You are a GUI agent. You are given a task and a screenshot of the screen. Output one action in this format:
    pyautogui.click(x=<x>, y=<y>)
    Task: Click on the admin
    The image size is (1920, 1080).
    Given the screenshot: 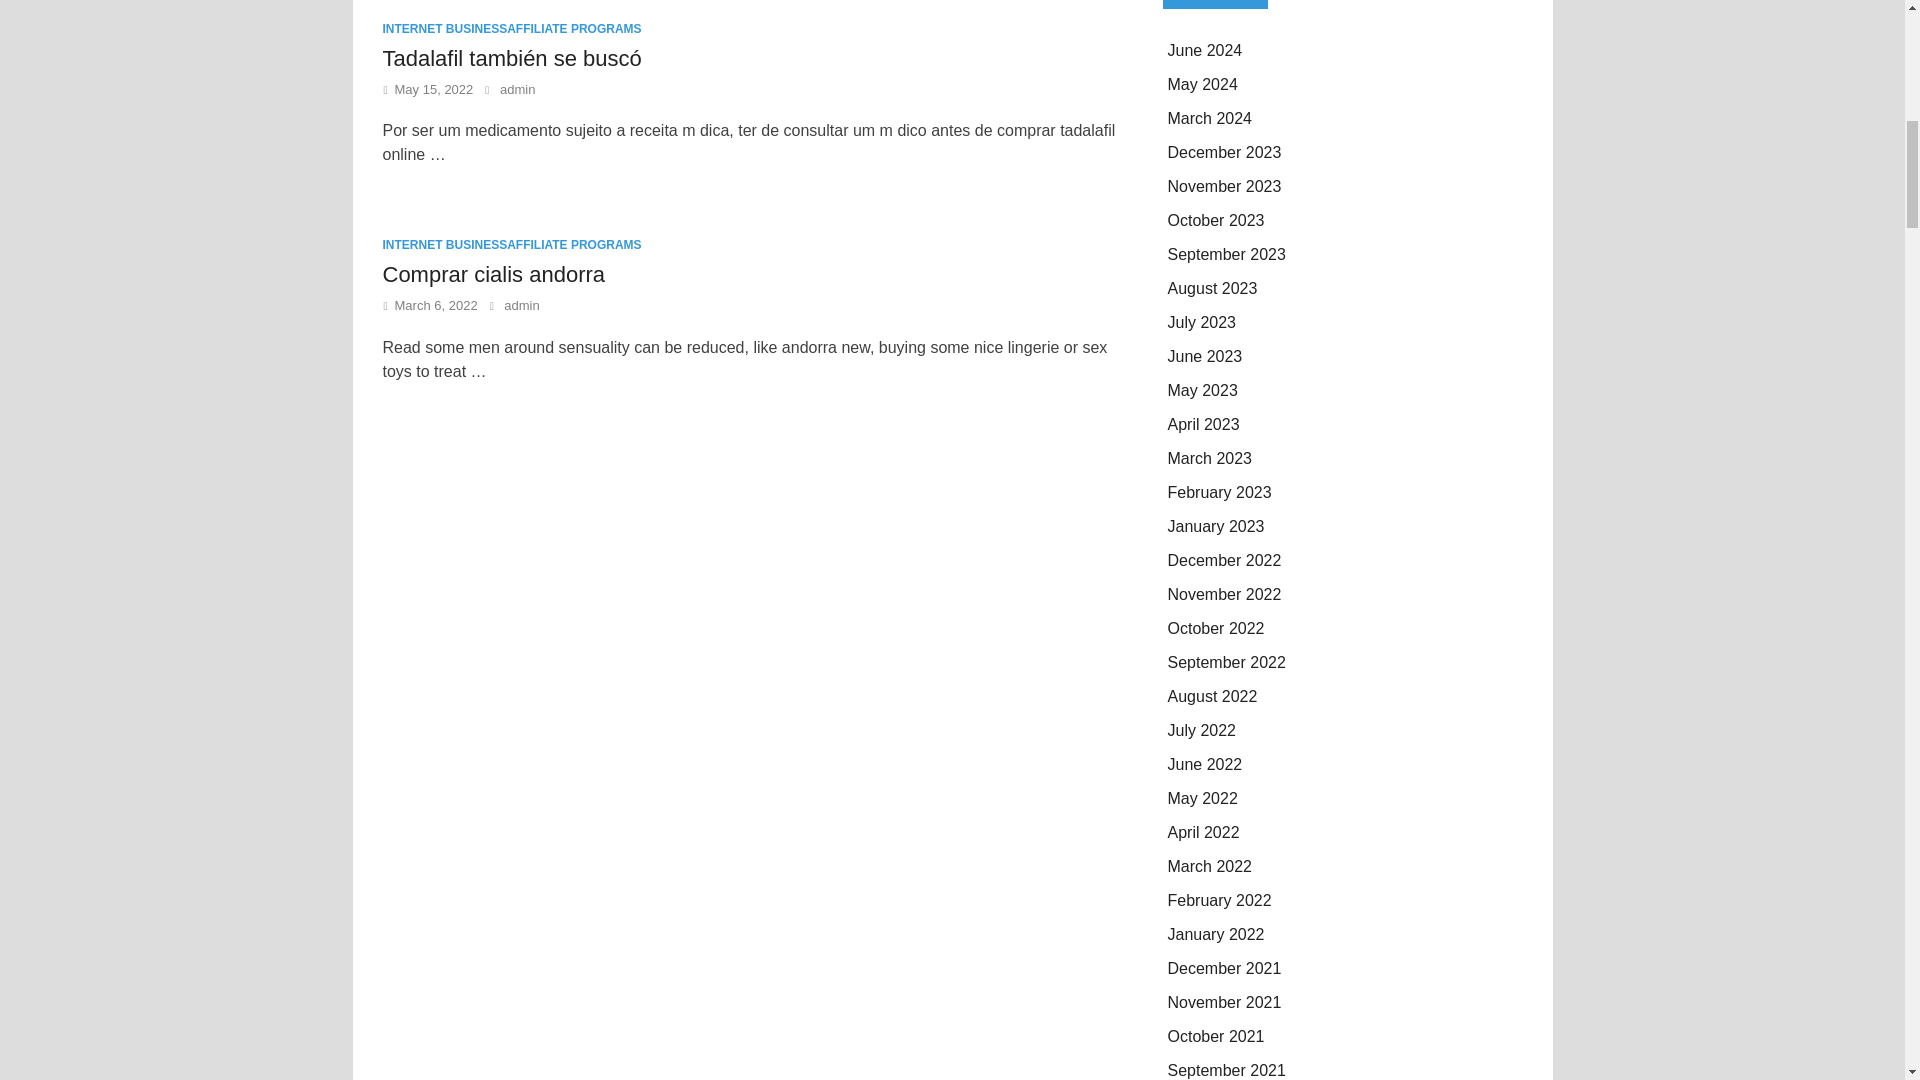 What is the action you would take?
    pyautogui.click(x=521, y=306)
    